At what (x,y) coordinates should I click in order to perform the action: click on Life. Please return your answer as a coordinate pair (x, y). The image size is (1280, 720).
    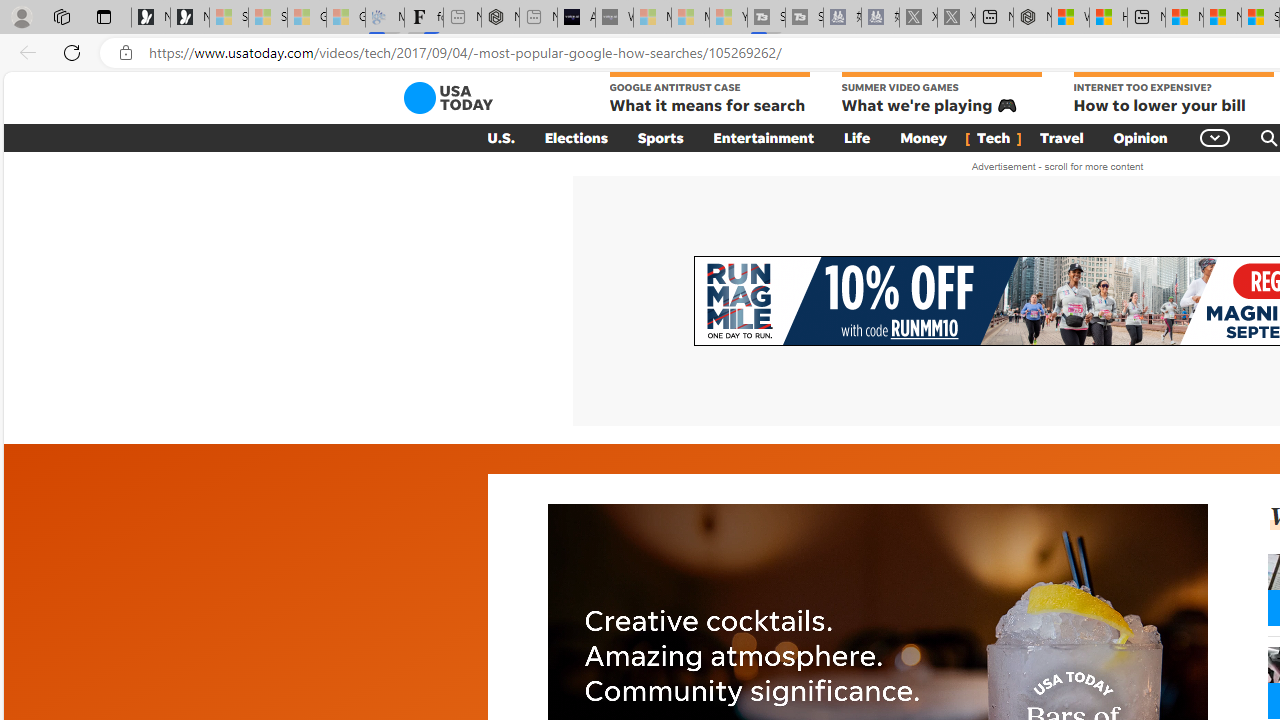
    Looking at the image, I should click on (857, 137).